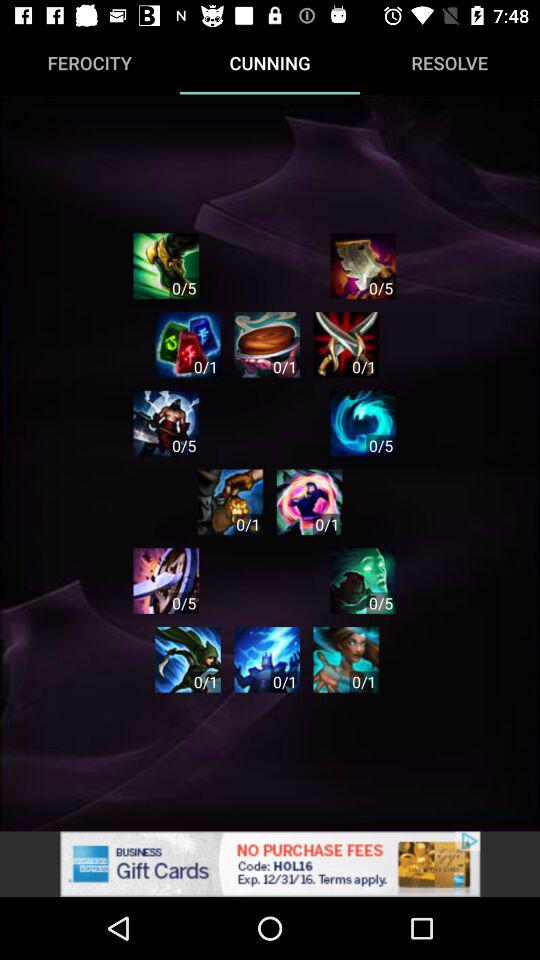 The image size is (540, 960). Describe the element at coordinates (309, 502) in the screenshot. I see `add point to a skill` at that location.